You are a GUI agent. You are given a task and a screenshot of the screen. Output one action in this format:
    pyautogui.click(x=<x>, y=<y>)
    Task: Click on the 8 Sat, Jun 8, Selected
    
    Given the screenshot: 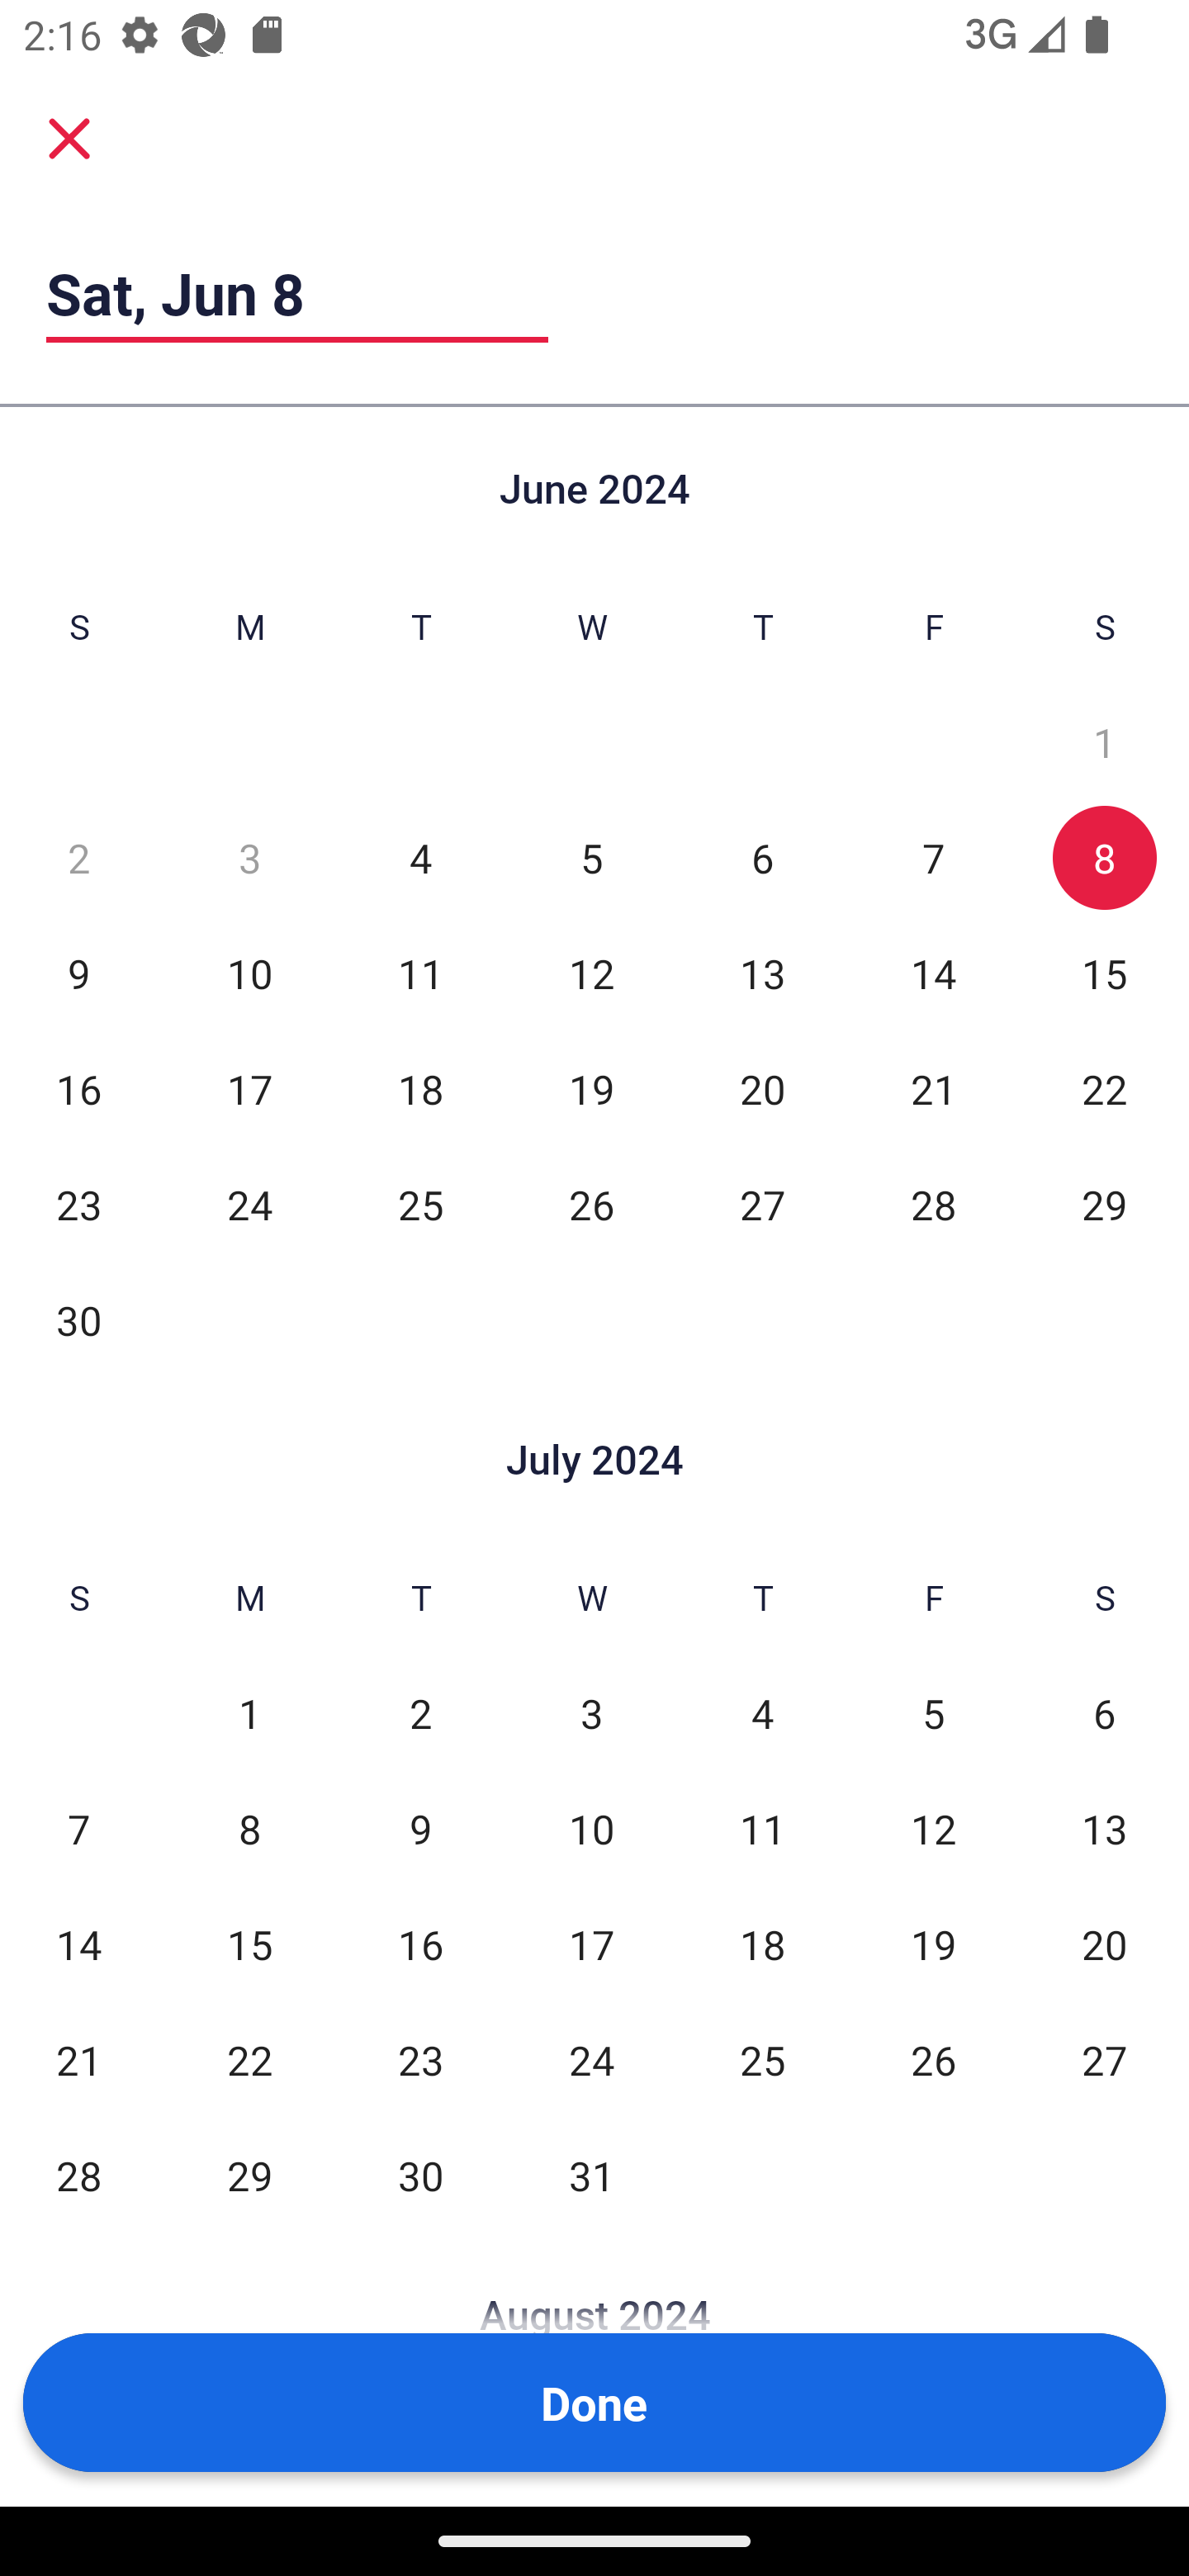 What is the action you would take?
    pyautogui.click(x=1105, y=857)
    